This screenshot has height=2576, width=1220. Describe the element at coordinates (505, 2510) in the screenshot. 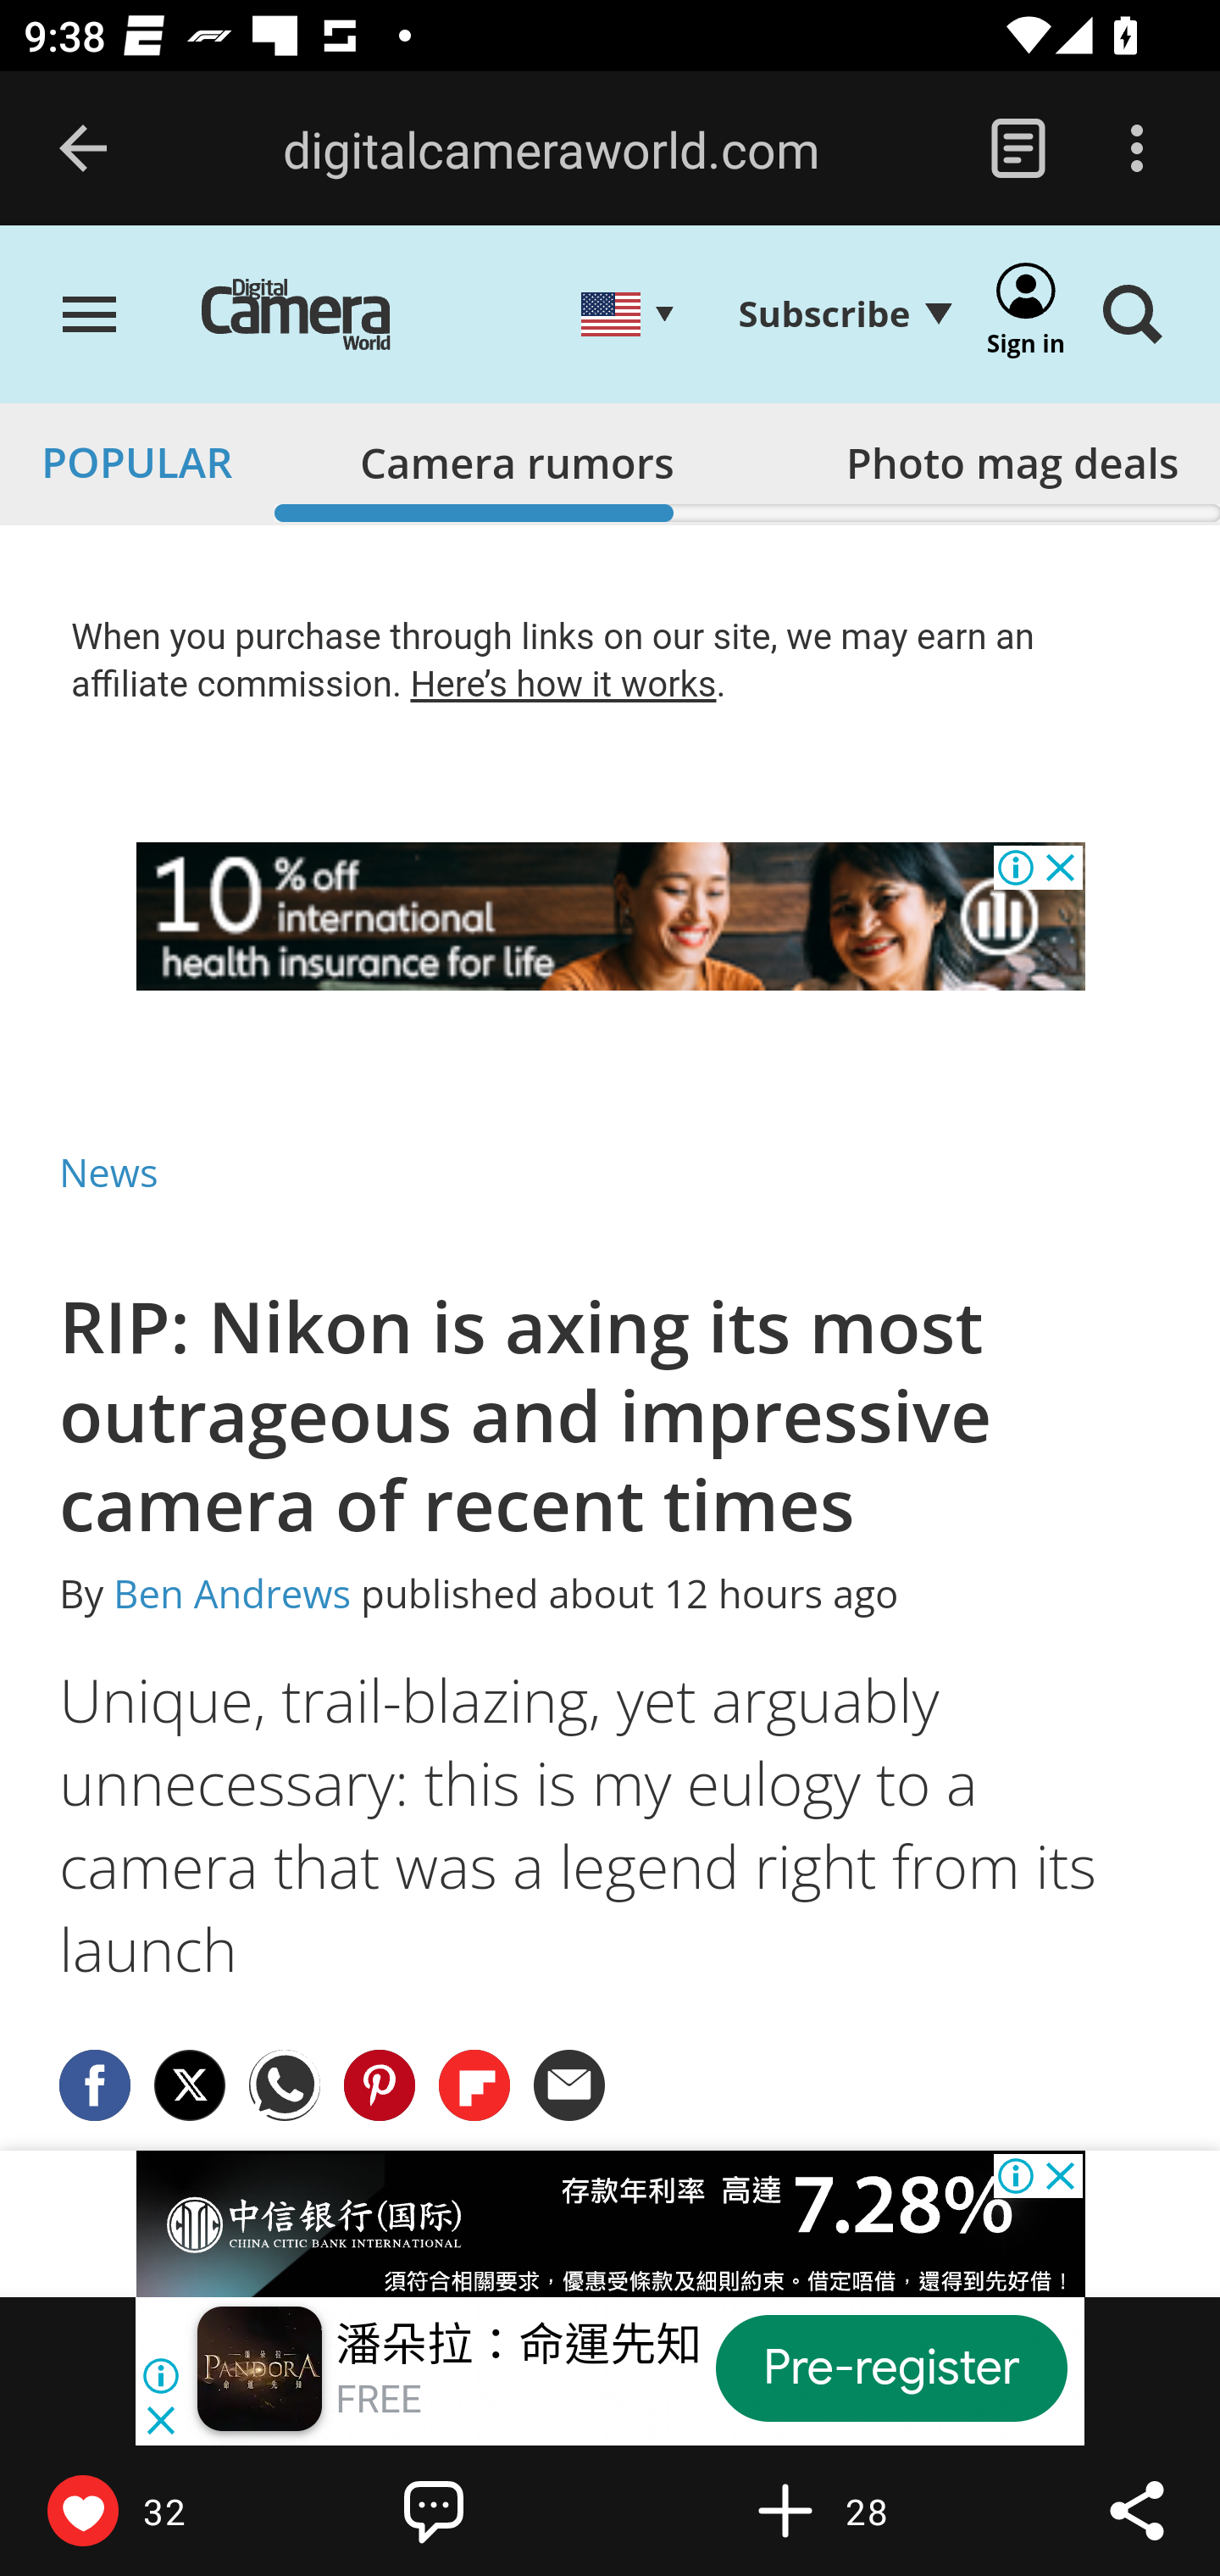

I see `Write a comment…` at that location.